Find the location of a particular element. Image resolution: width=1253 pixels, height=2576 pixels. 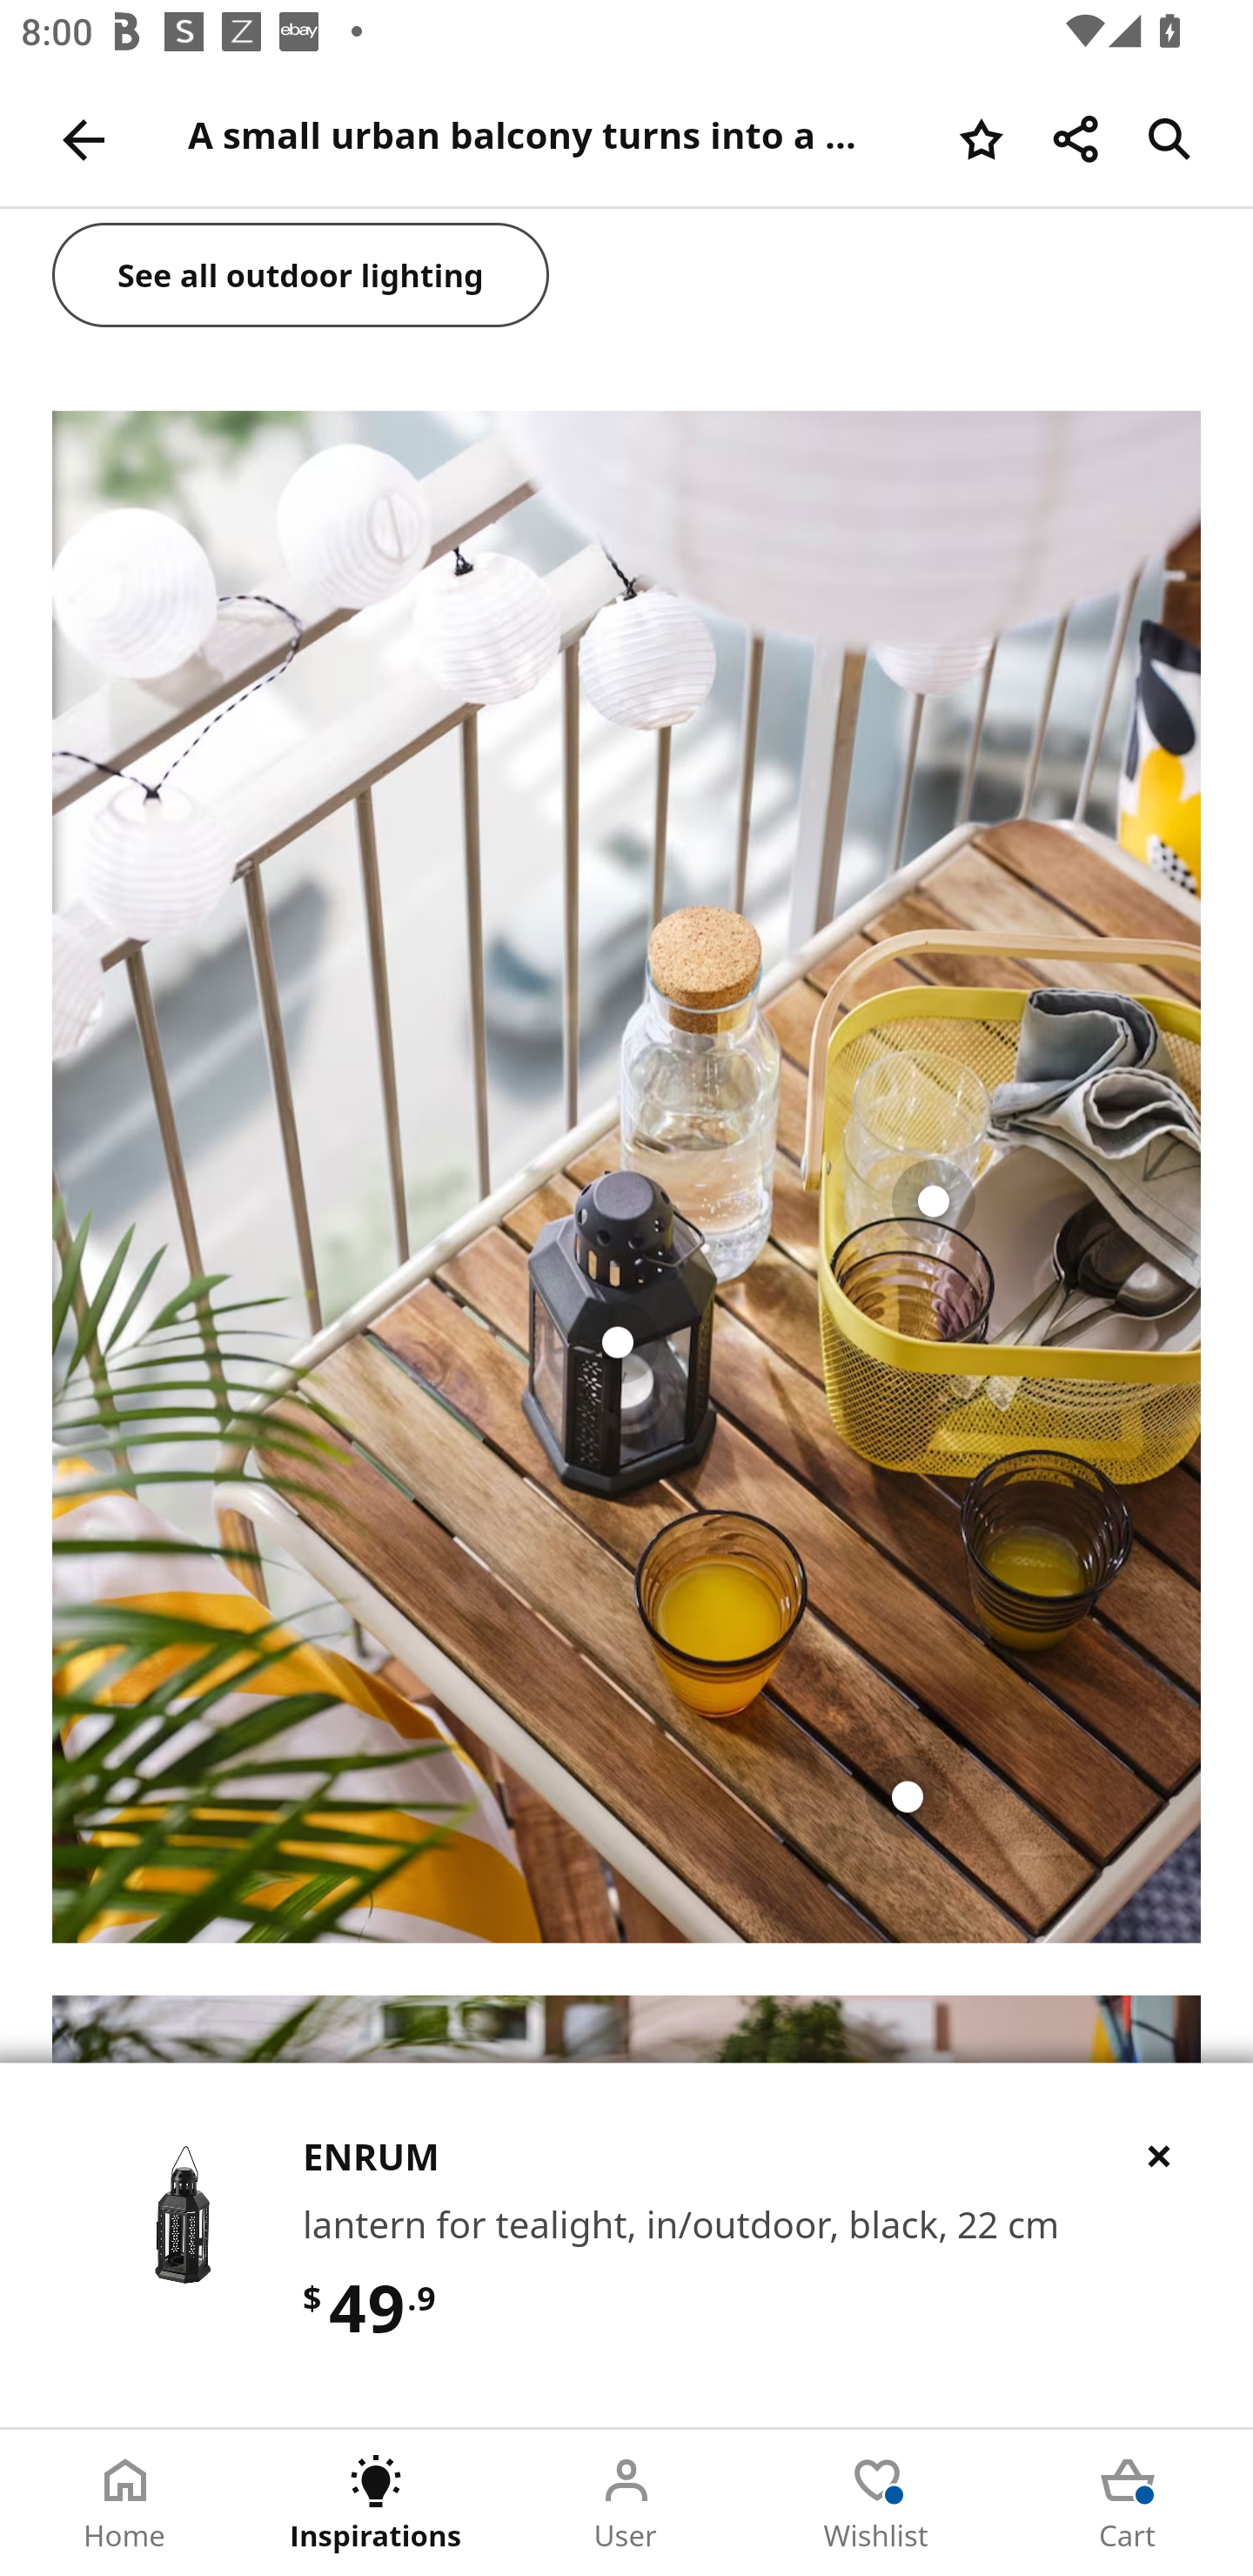

Inspirations
Tab 2 of 5 is located at coordinates (376, 2503).